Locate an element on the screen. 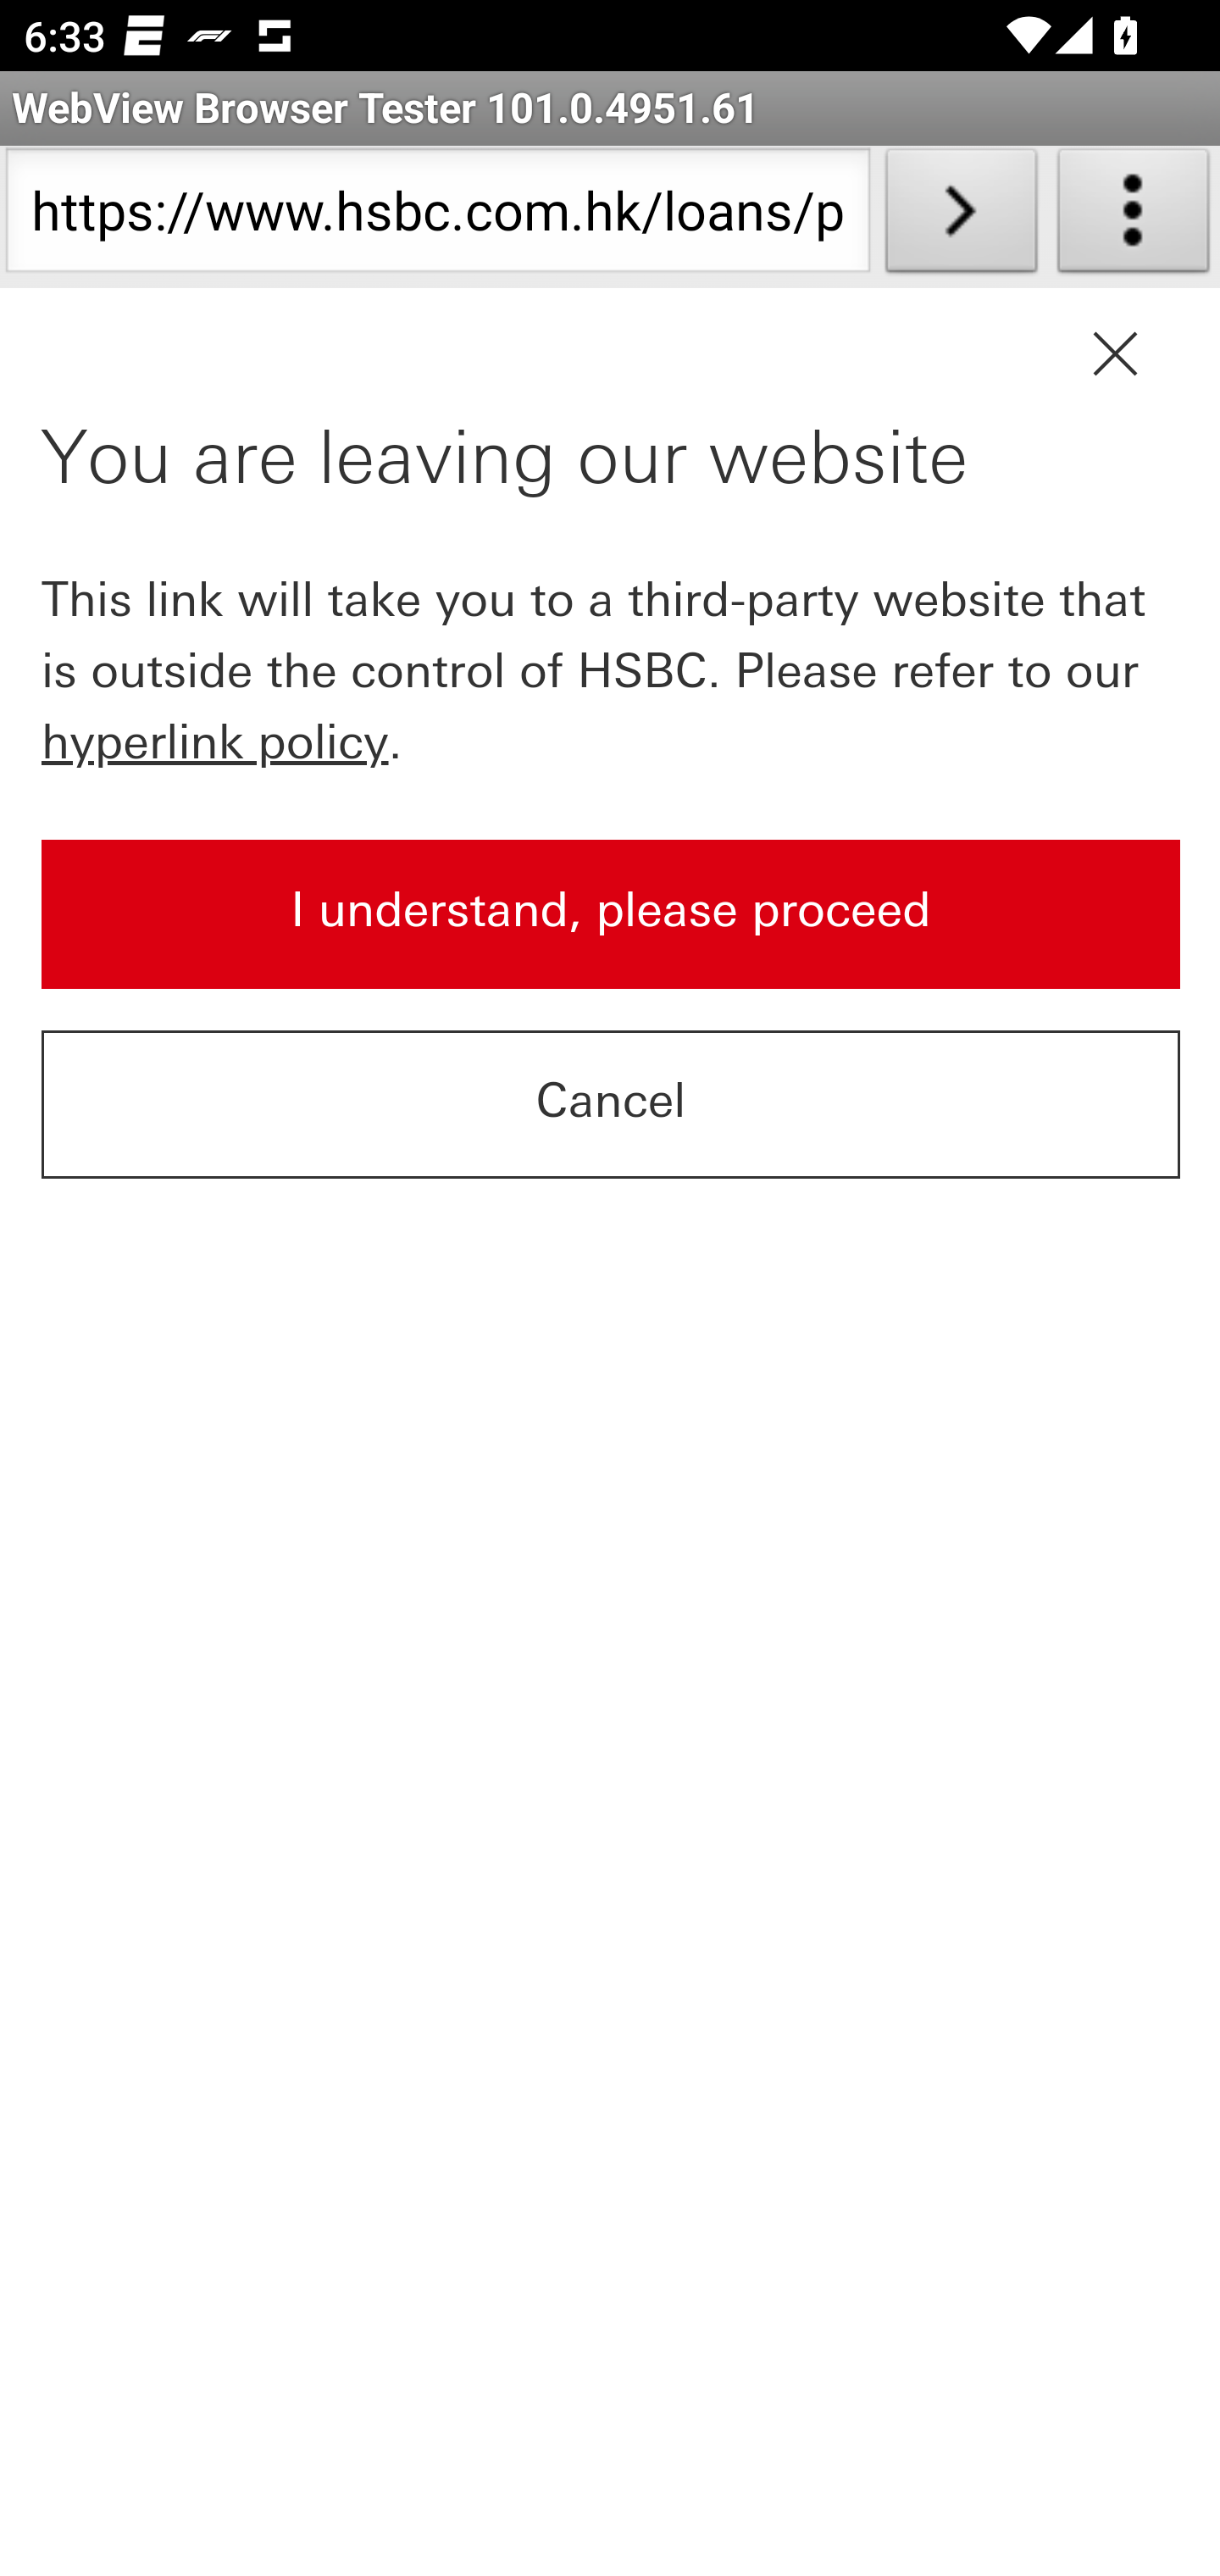 Image resolution: width=1220 pixels, height=2576 pixels. About WebView is located at coordinates (1134, 217).